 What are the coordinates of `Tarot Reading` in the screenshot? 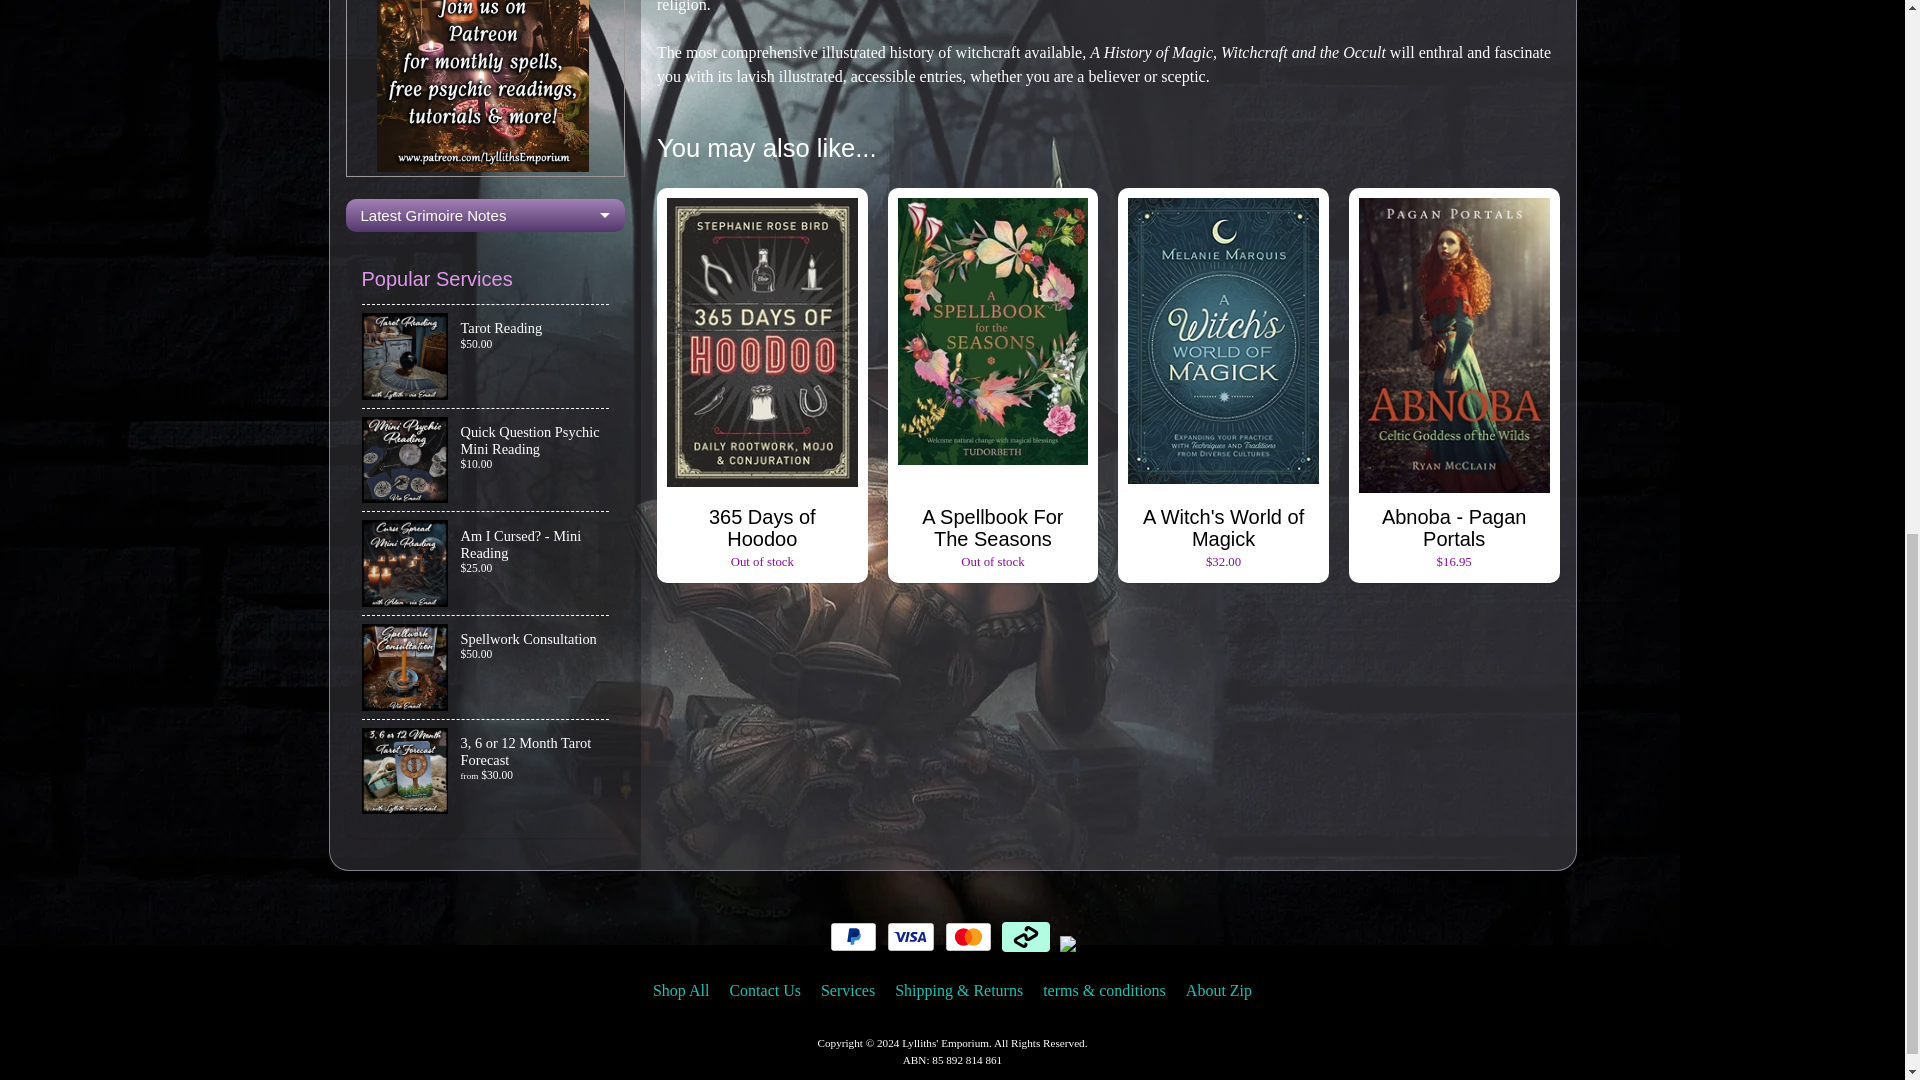 It's located at (486, 356).